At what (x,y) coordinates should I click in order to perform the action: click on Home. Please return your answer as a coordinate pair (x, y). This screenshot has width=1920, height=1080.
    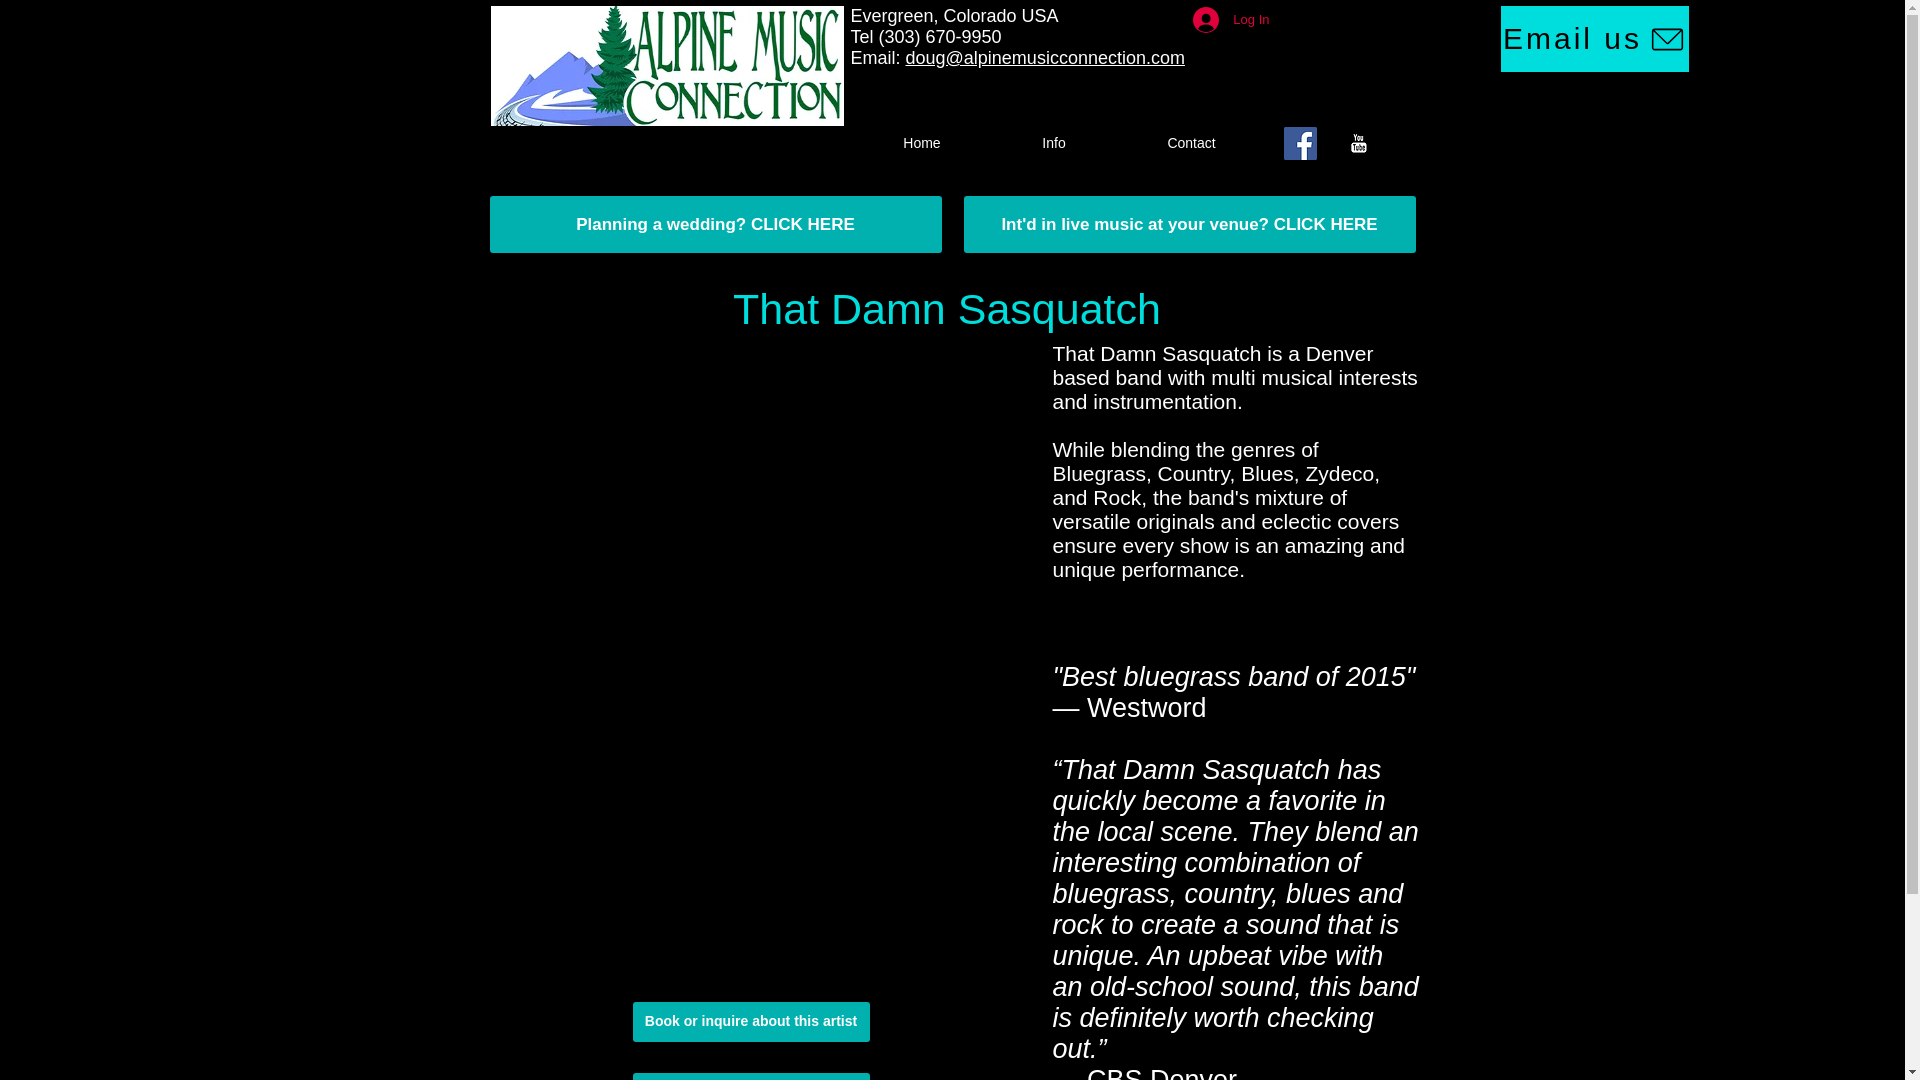
    Looking at the image, I should click on (921, 142).